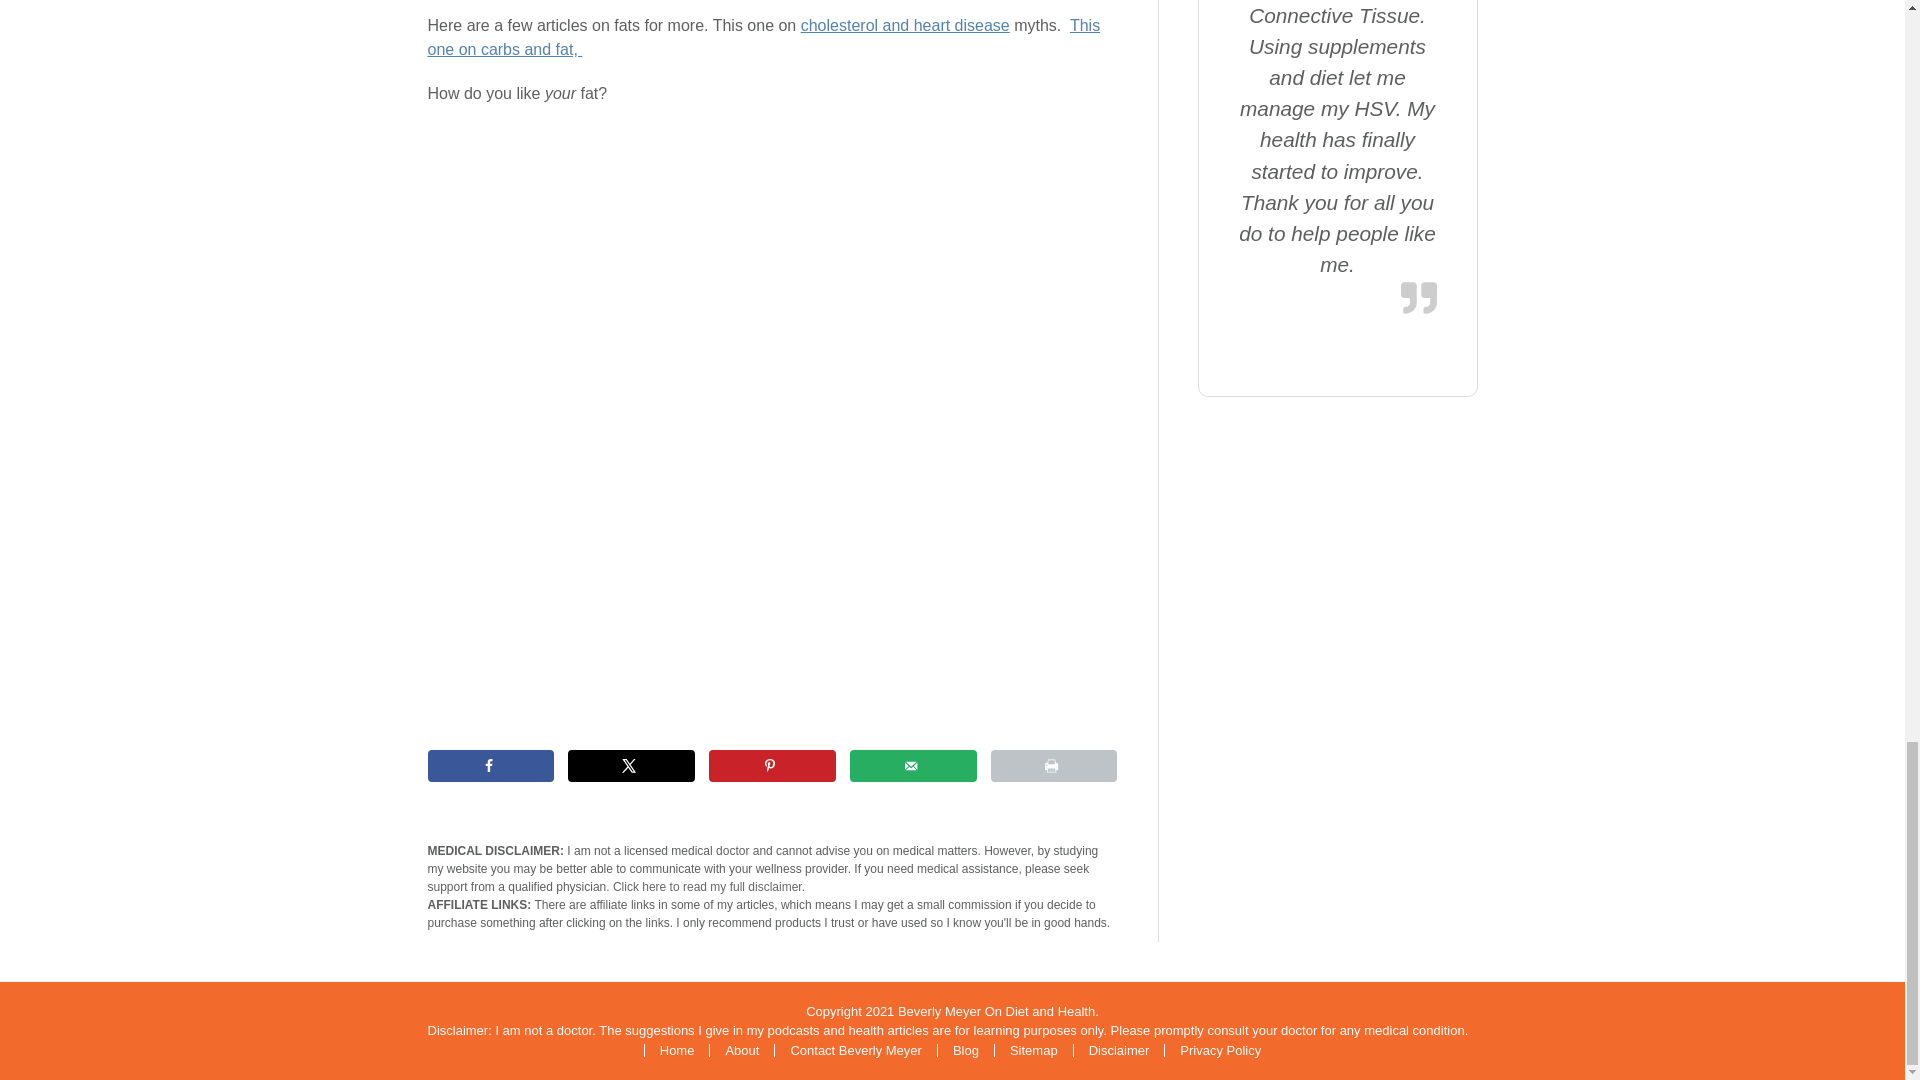  What do you see at coordinates (1054, 765) in the screenshot?
I see `Print this webpage` at bounding box center [1054, 765].